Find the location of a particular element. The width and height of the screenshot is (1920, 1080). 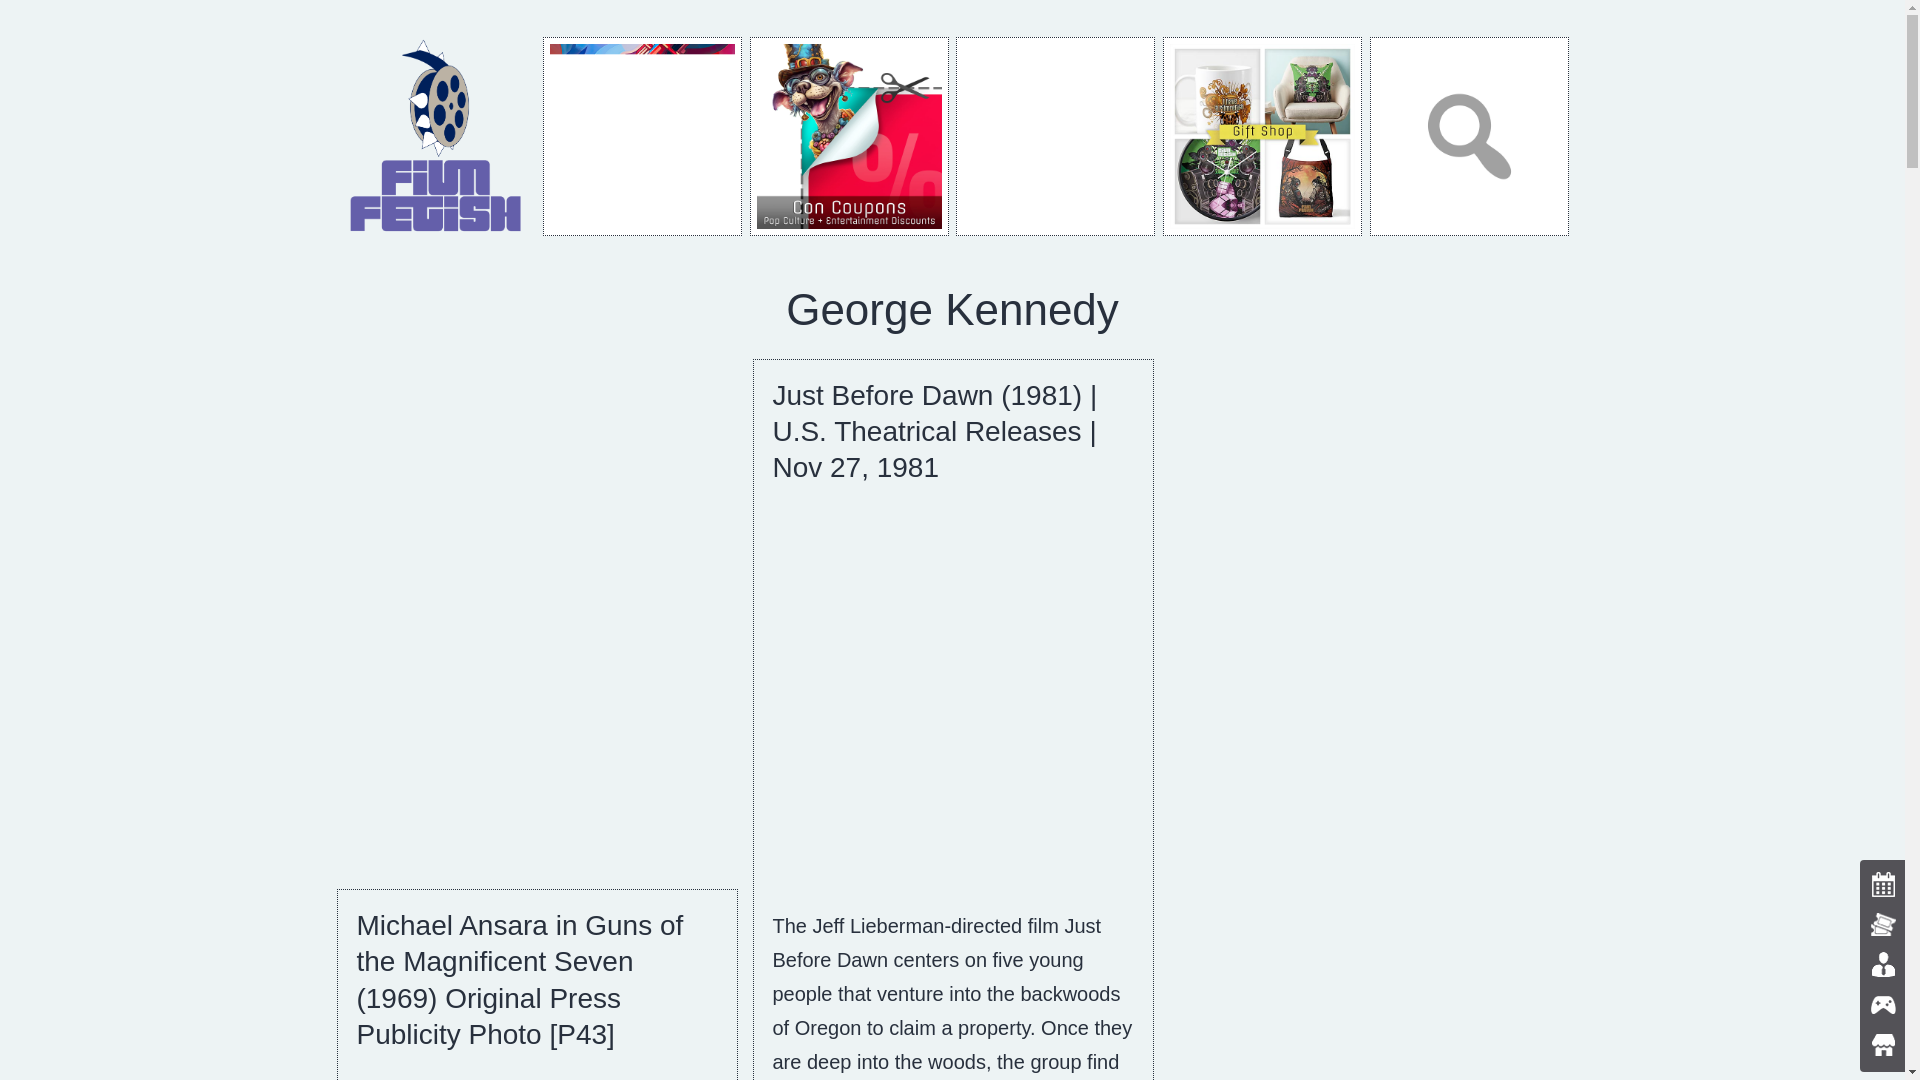

Con Coupons is located at coordinates (849, 136).